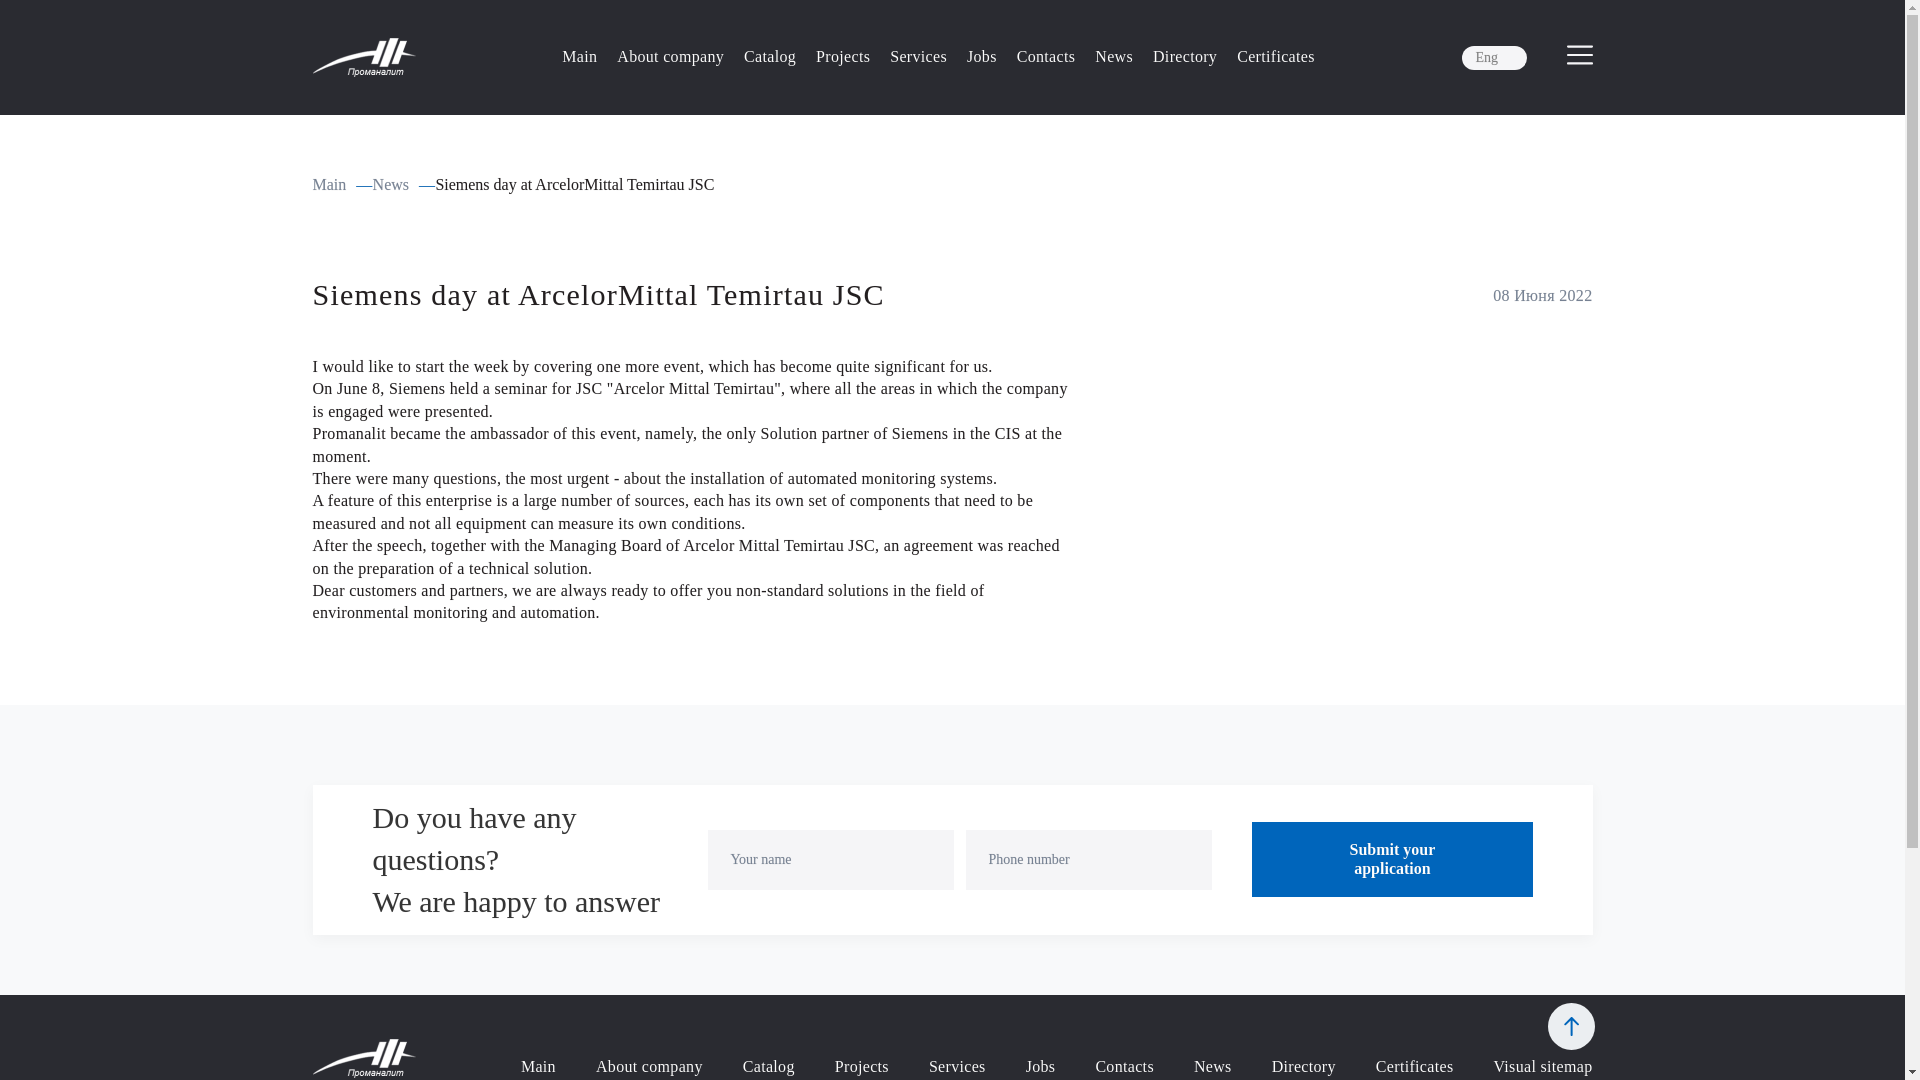 This screenshot has height=1080, width=1920. What do you see at coordinates (982, 56) in the screenshot?
I see `Jobs` at bounding box center [982, 56].